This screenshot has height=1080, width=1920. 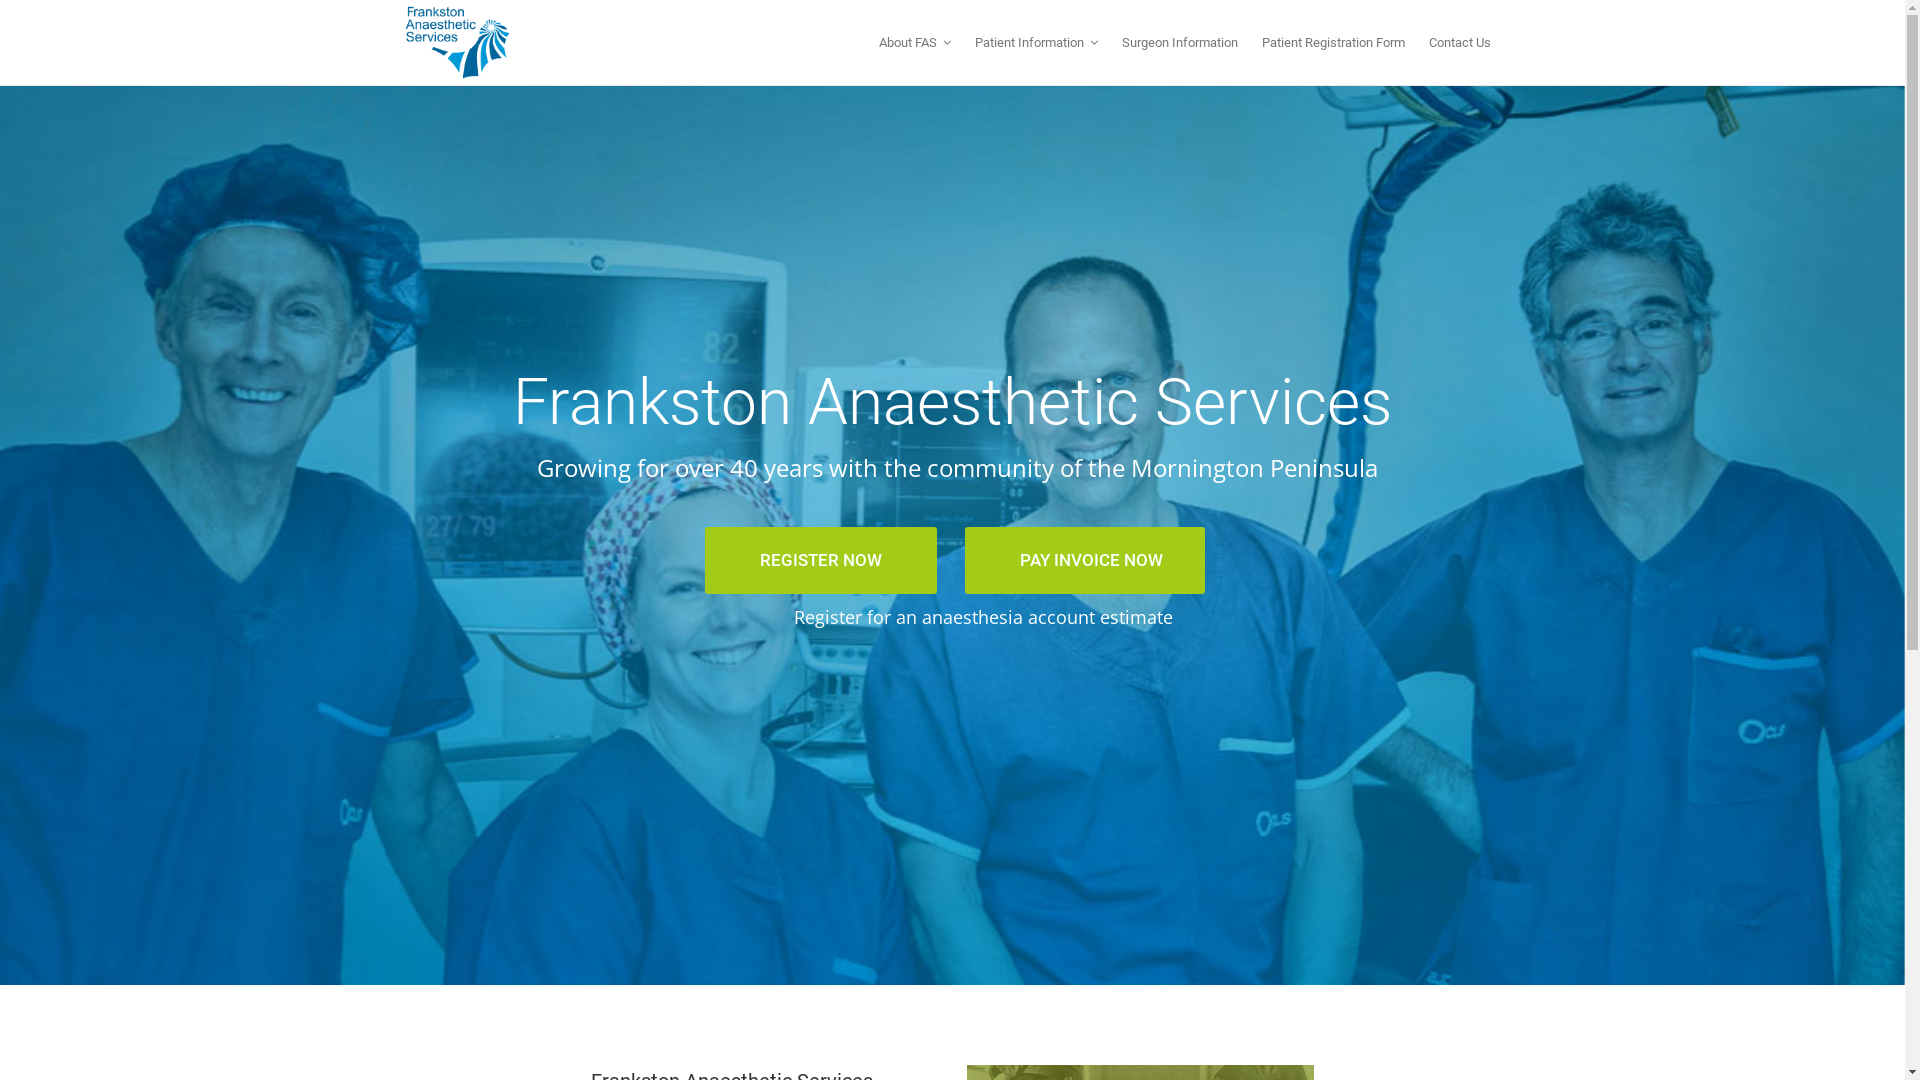 I want to click on Powered by 20-80 Solutions, so click(x=1068, y=1050).